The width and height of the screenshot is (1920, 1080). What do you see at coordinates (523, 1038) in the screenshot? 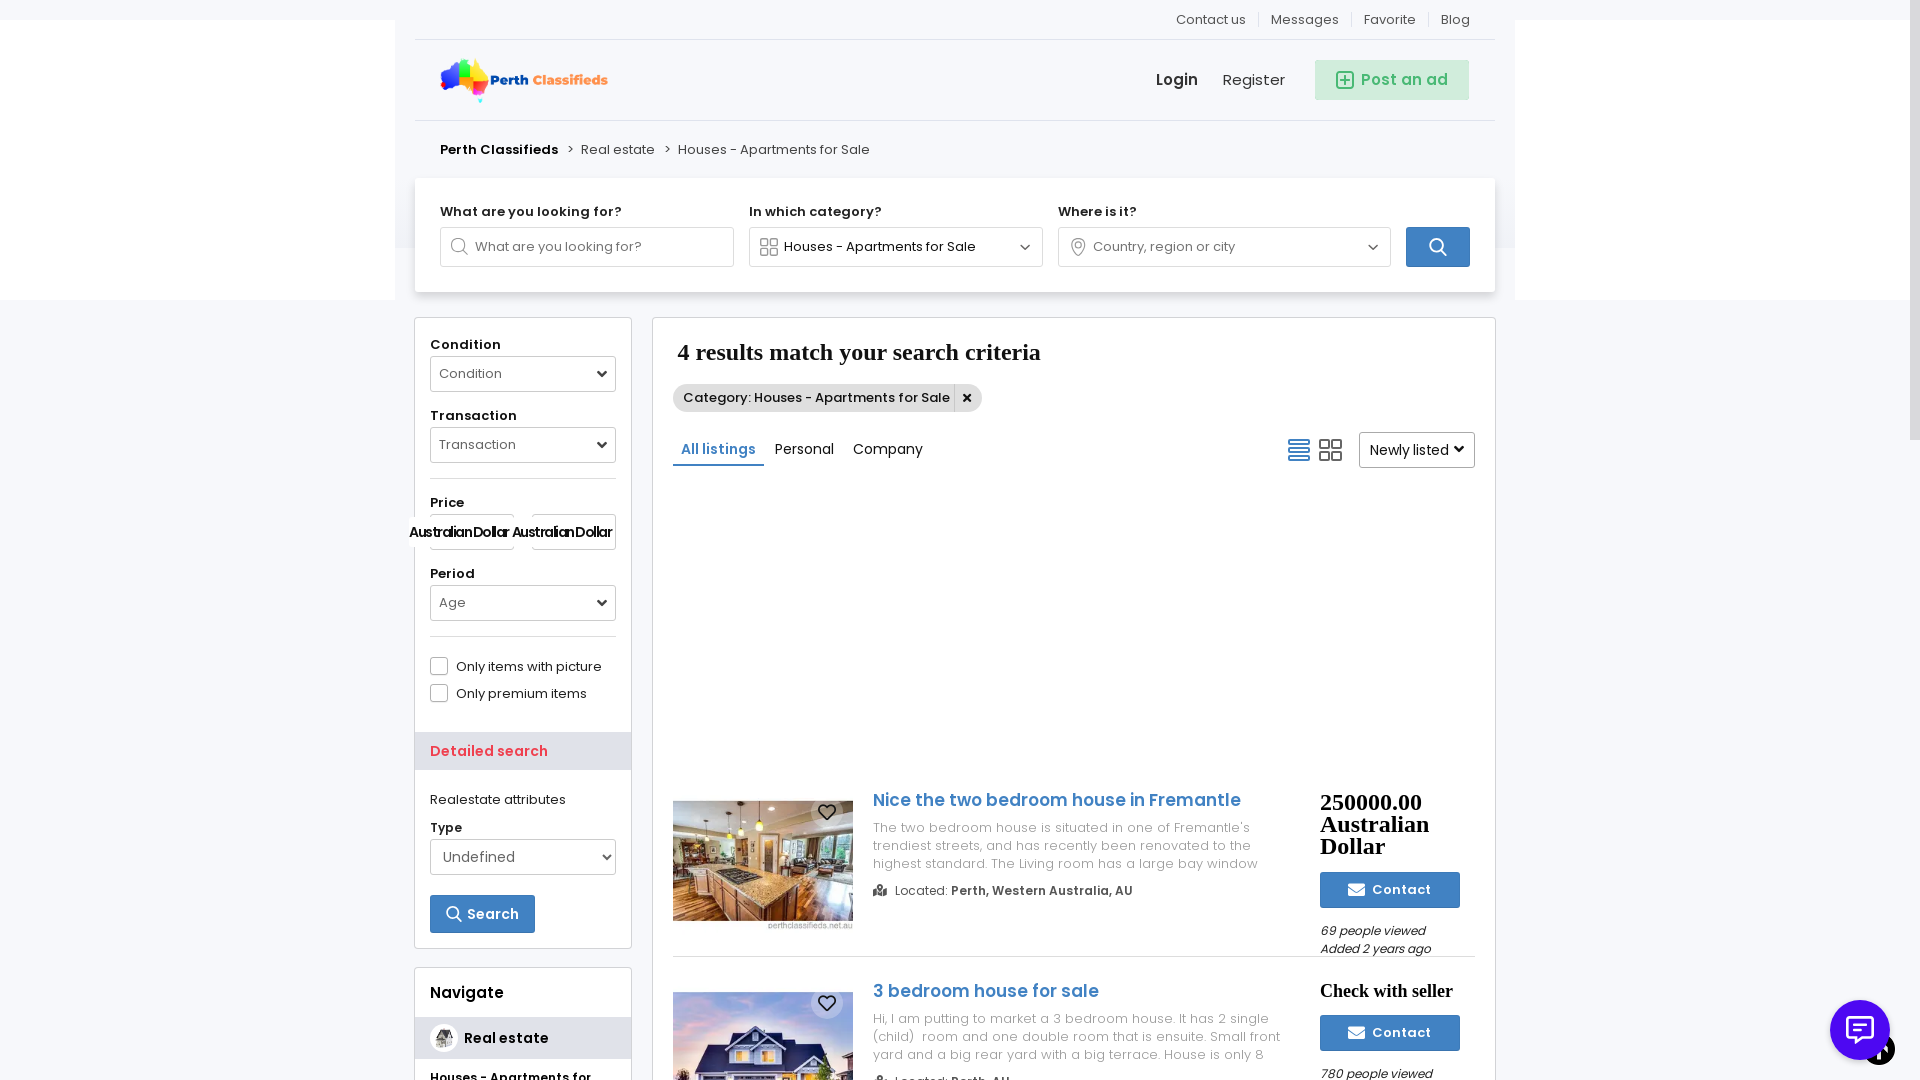
I see `Real estate` at bounding box center [523, 1038].